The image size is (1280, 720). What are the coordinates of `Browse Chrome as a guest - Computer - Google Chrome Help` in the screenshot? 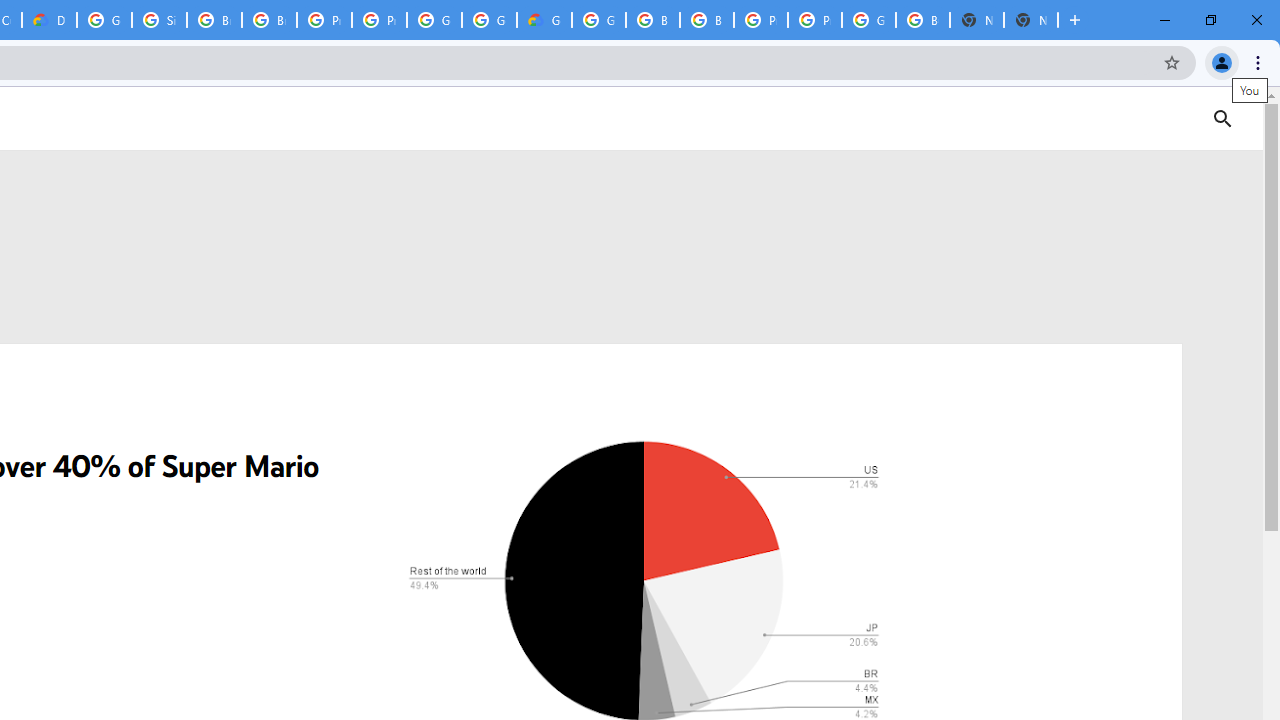 It's located at (268, 20).